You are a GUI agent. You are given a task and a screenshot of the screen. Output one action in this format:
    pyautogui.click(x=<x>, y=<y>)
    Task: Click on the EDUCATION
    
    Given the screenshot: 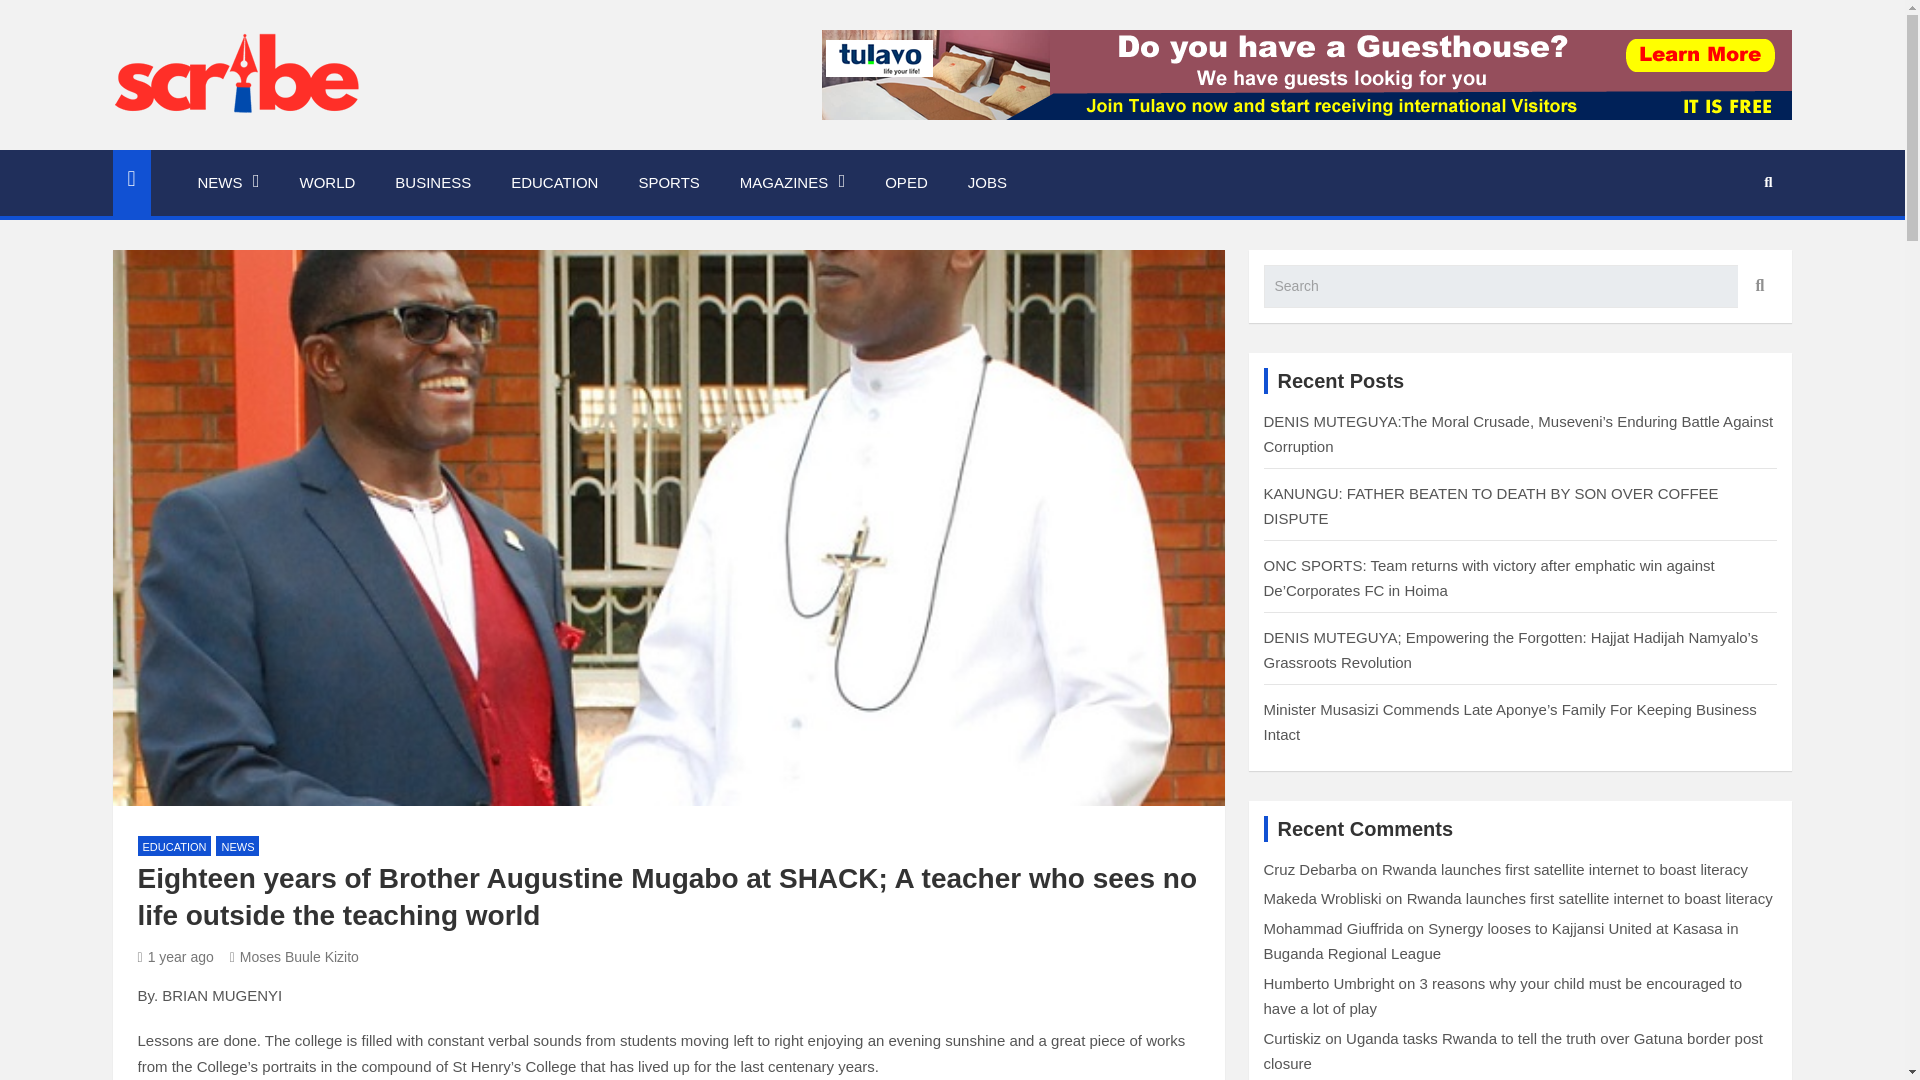 What is the action you would take?
    pyautogui.click(x=554, y=183)
    